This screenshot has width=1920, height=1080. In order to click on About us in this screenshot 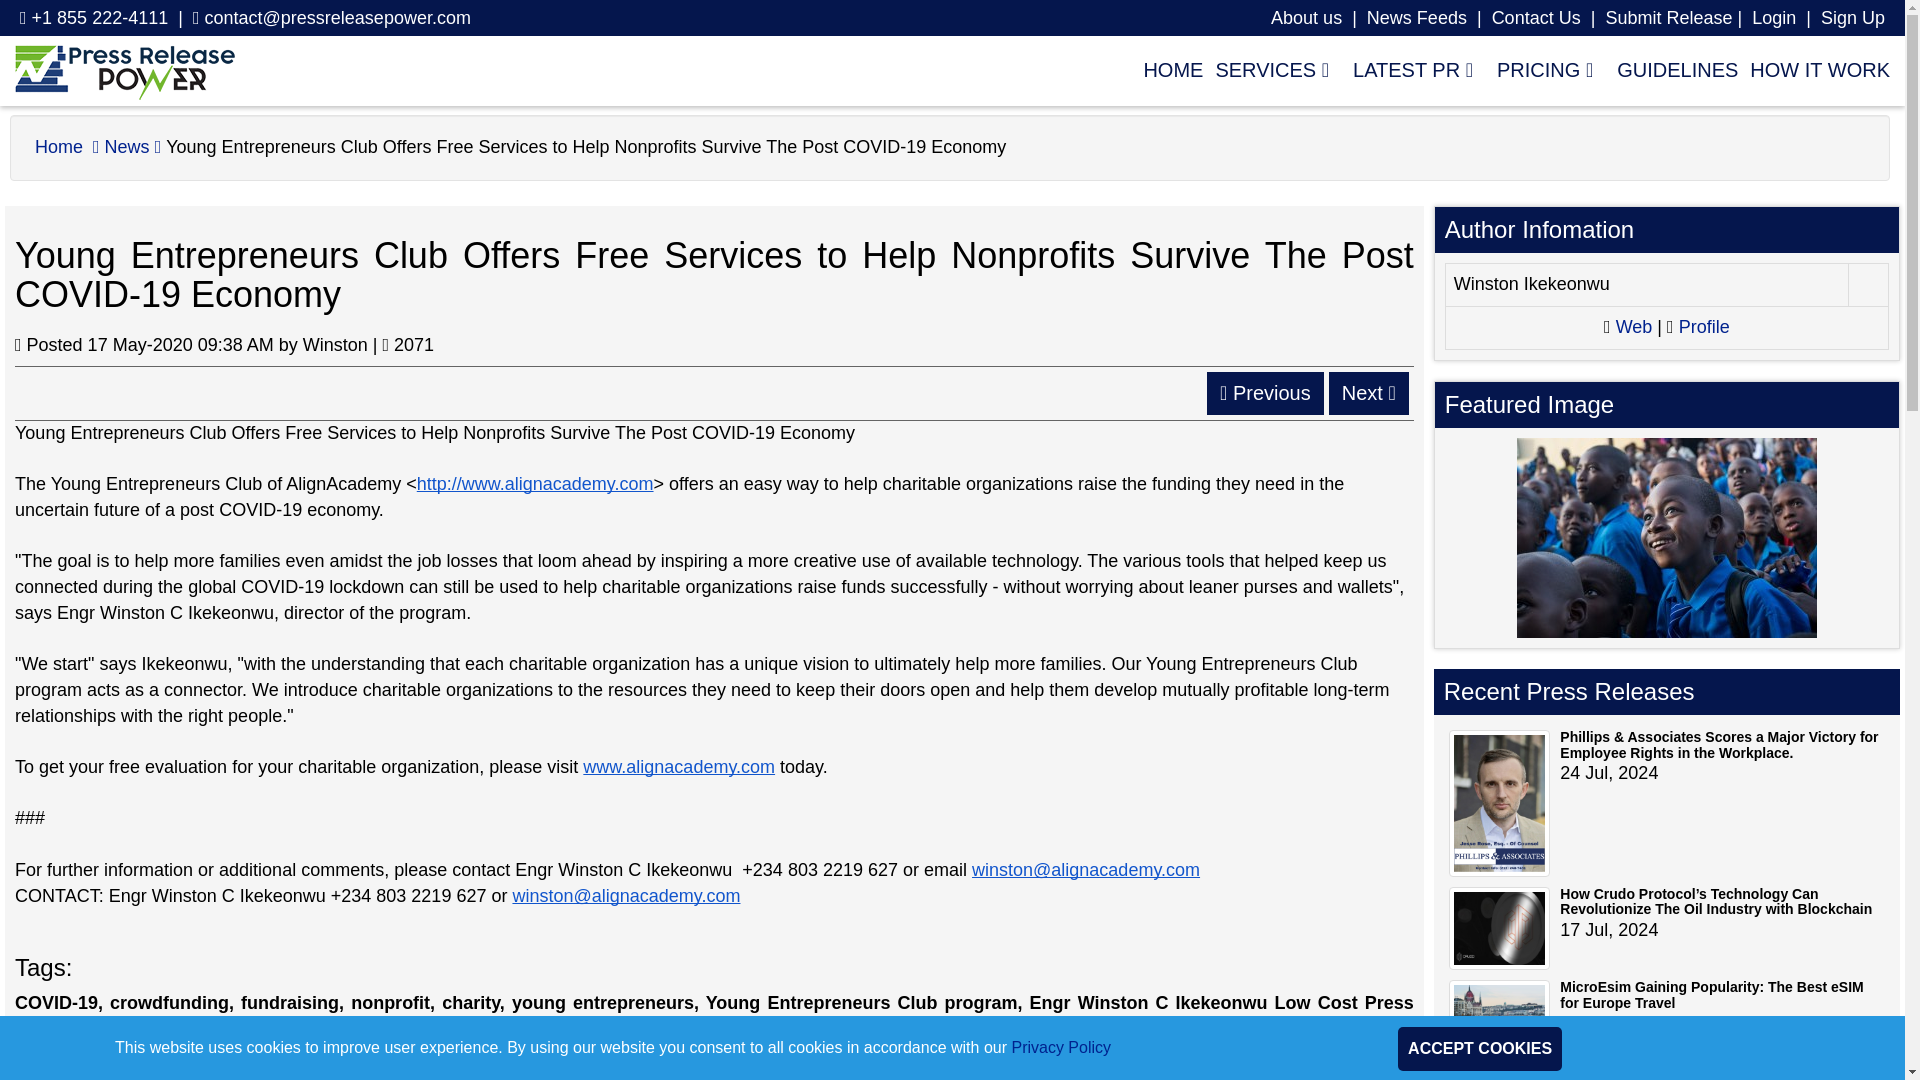, I will do `click(1306, 18)`.